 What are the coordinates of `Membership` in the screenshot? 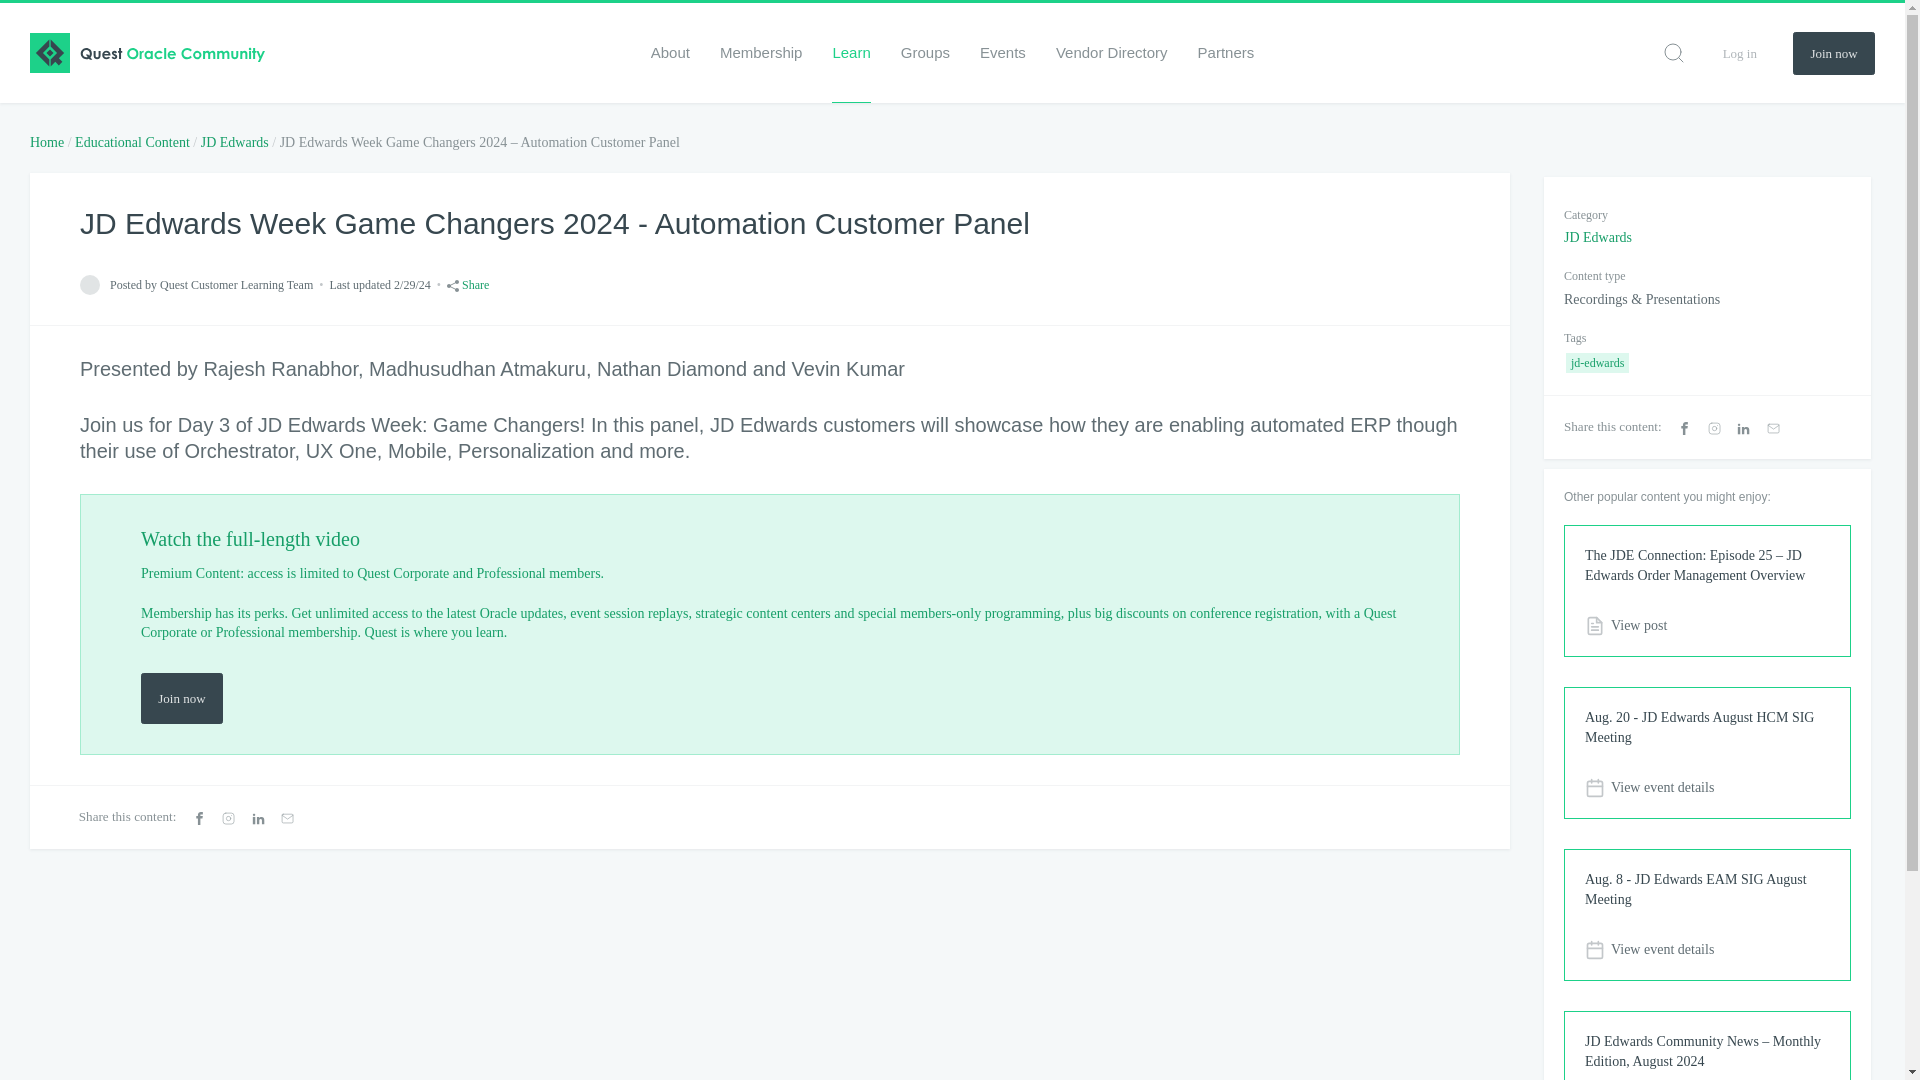 It's located at (761, 52).